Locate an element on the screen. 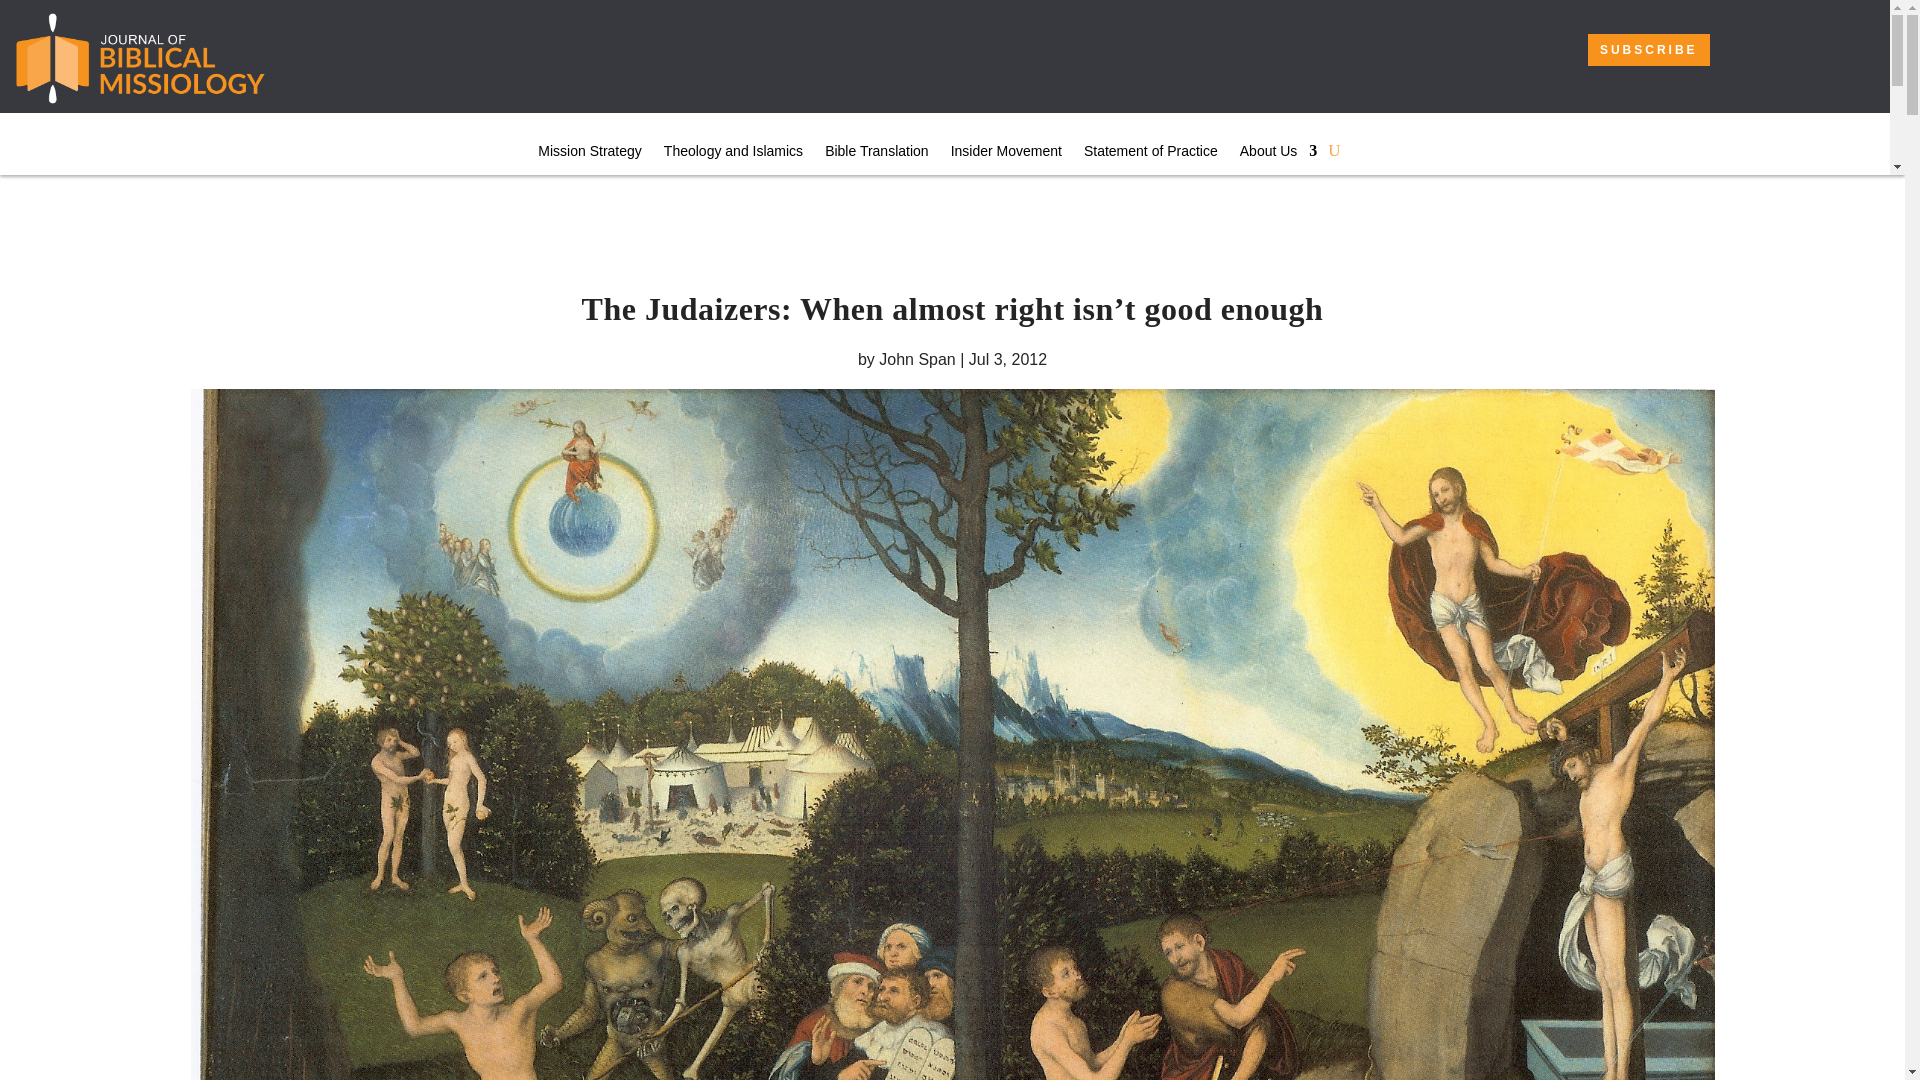 This screenshot has width=1920, height=1080. SUBSCRIBE is located at coordinates (1648, 49).